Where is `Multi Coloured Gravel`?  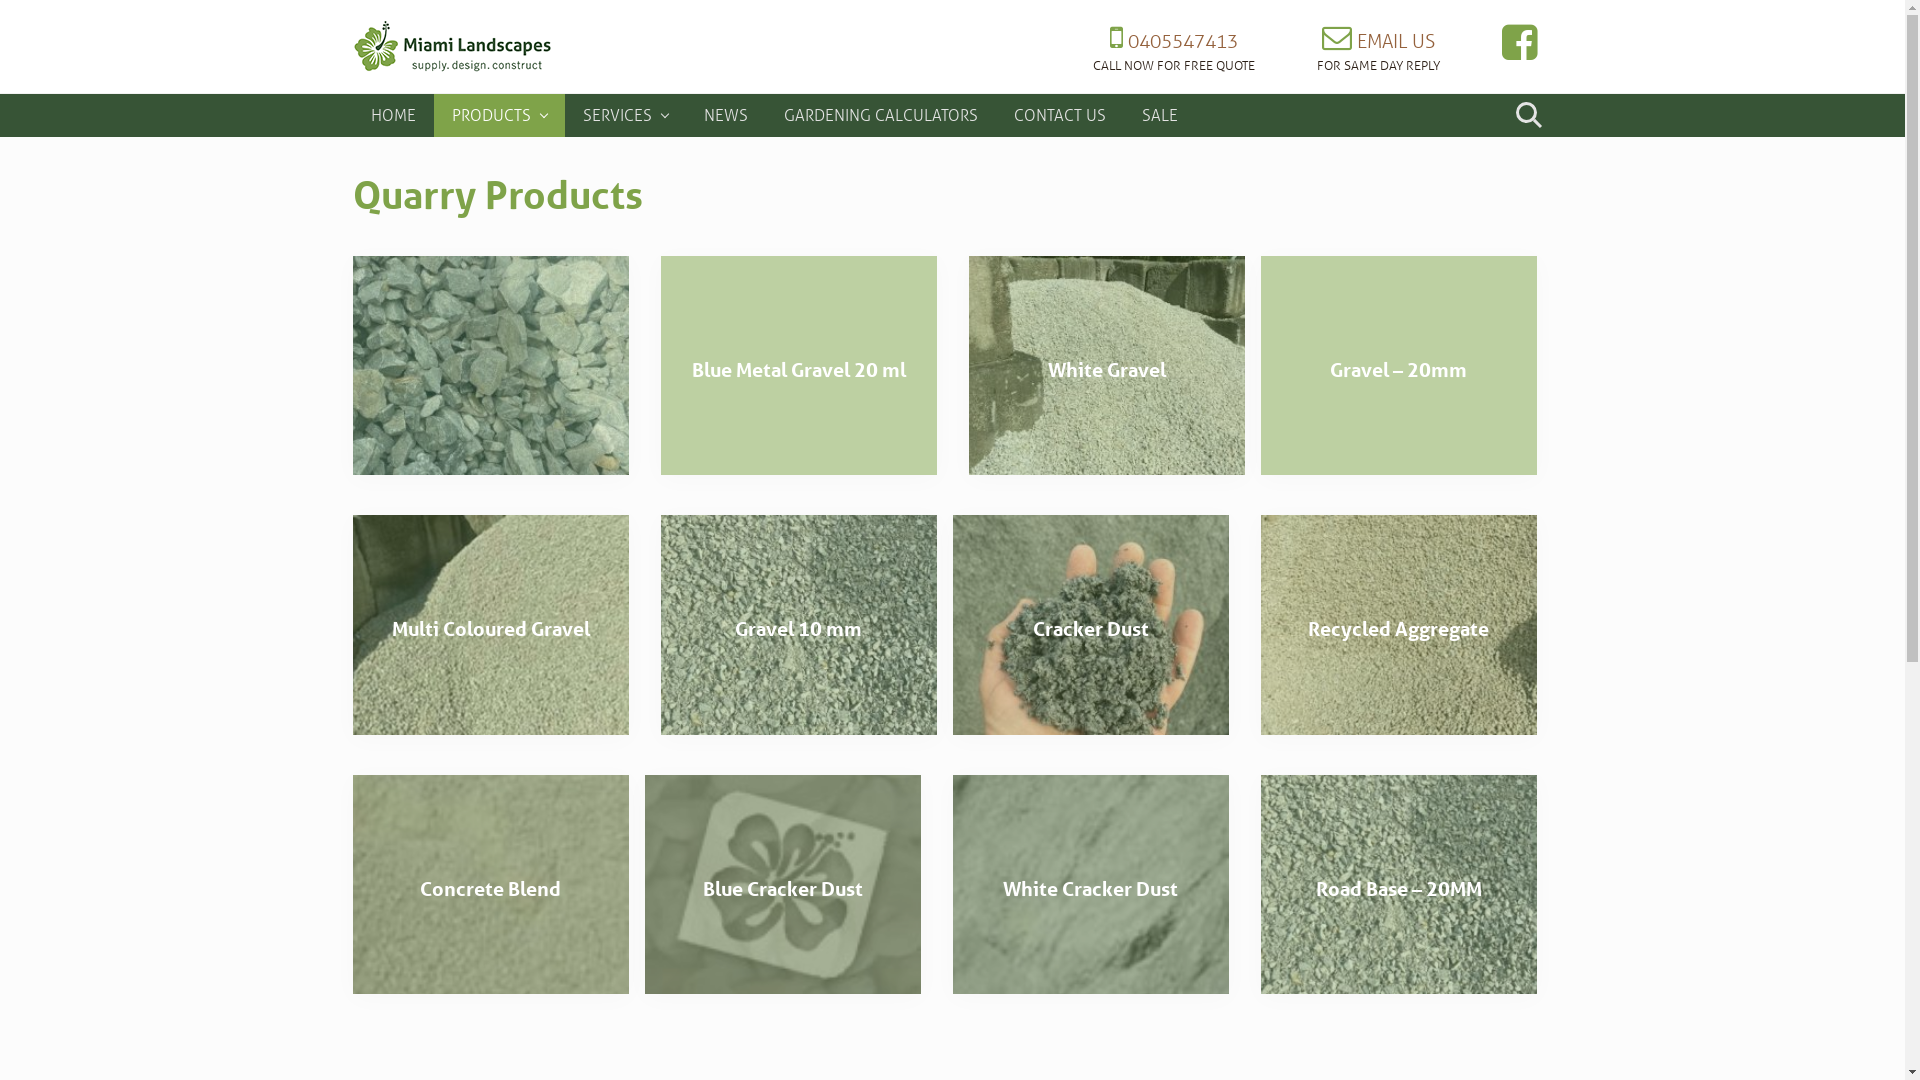
Multi Coloured Gravel is located at coordinates (491, 629).